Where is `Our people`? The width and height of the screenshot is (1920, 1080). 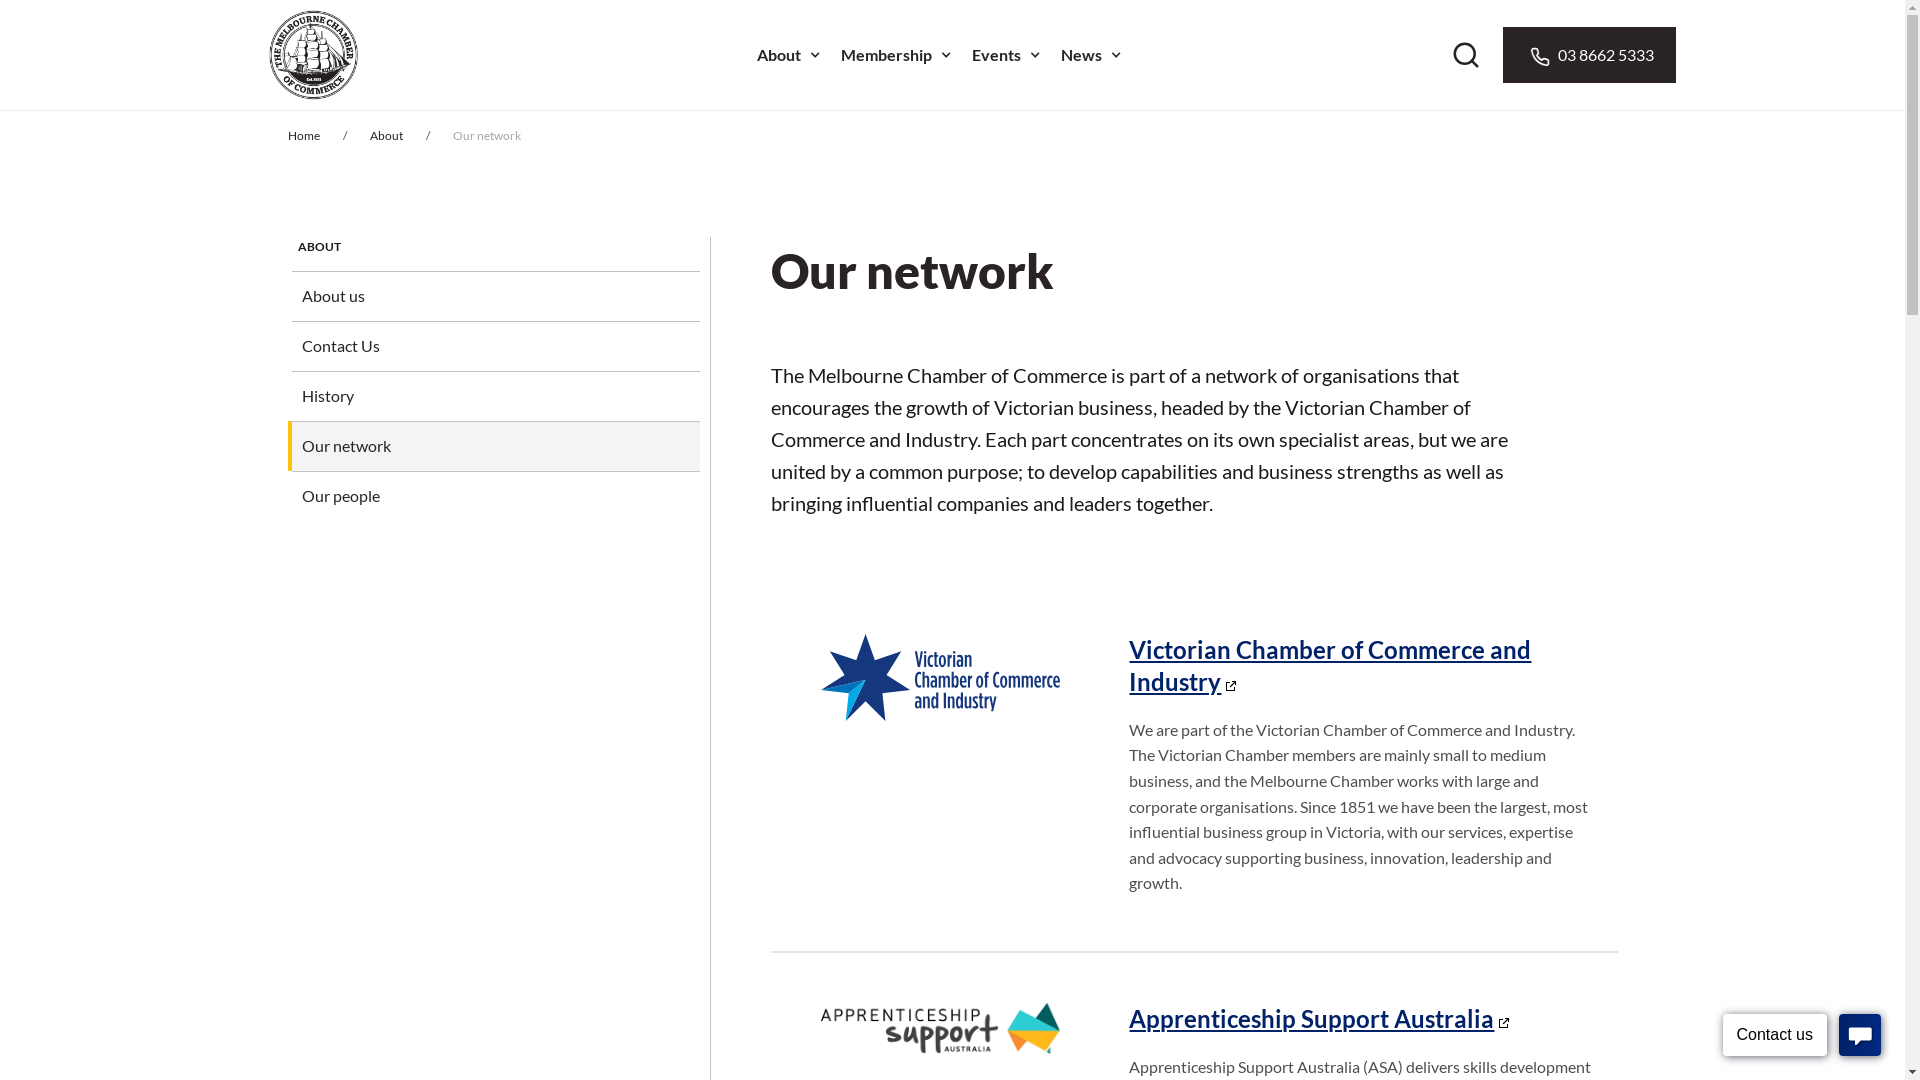 Our people is located at coordinates (501, 496).